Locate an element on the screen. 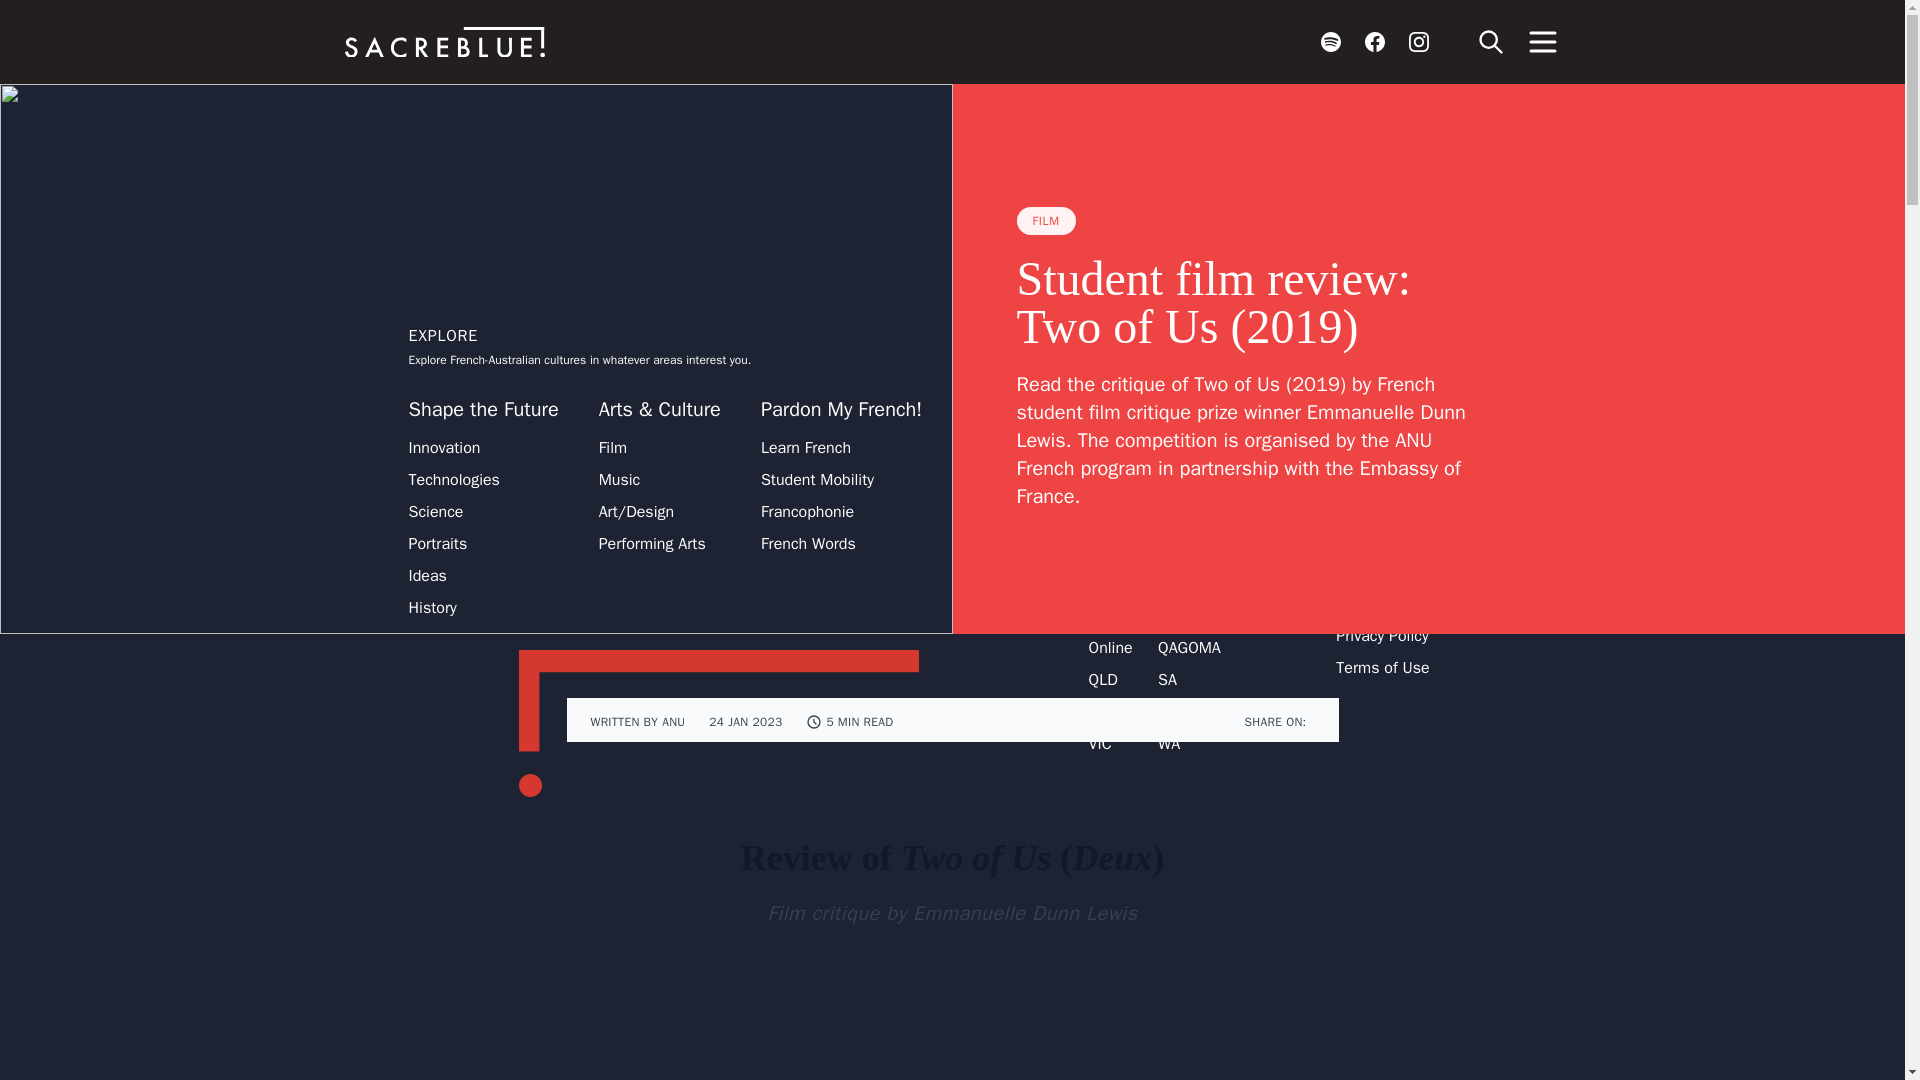  Pardon My French! is located at coordinates (840, 410).